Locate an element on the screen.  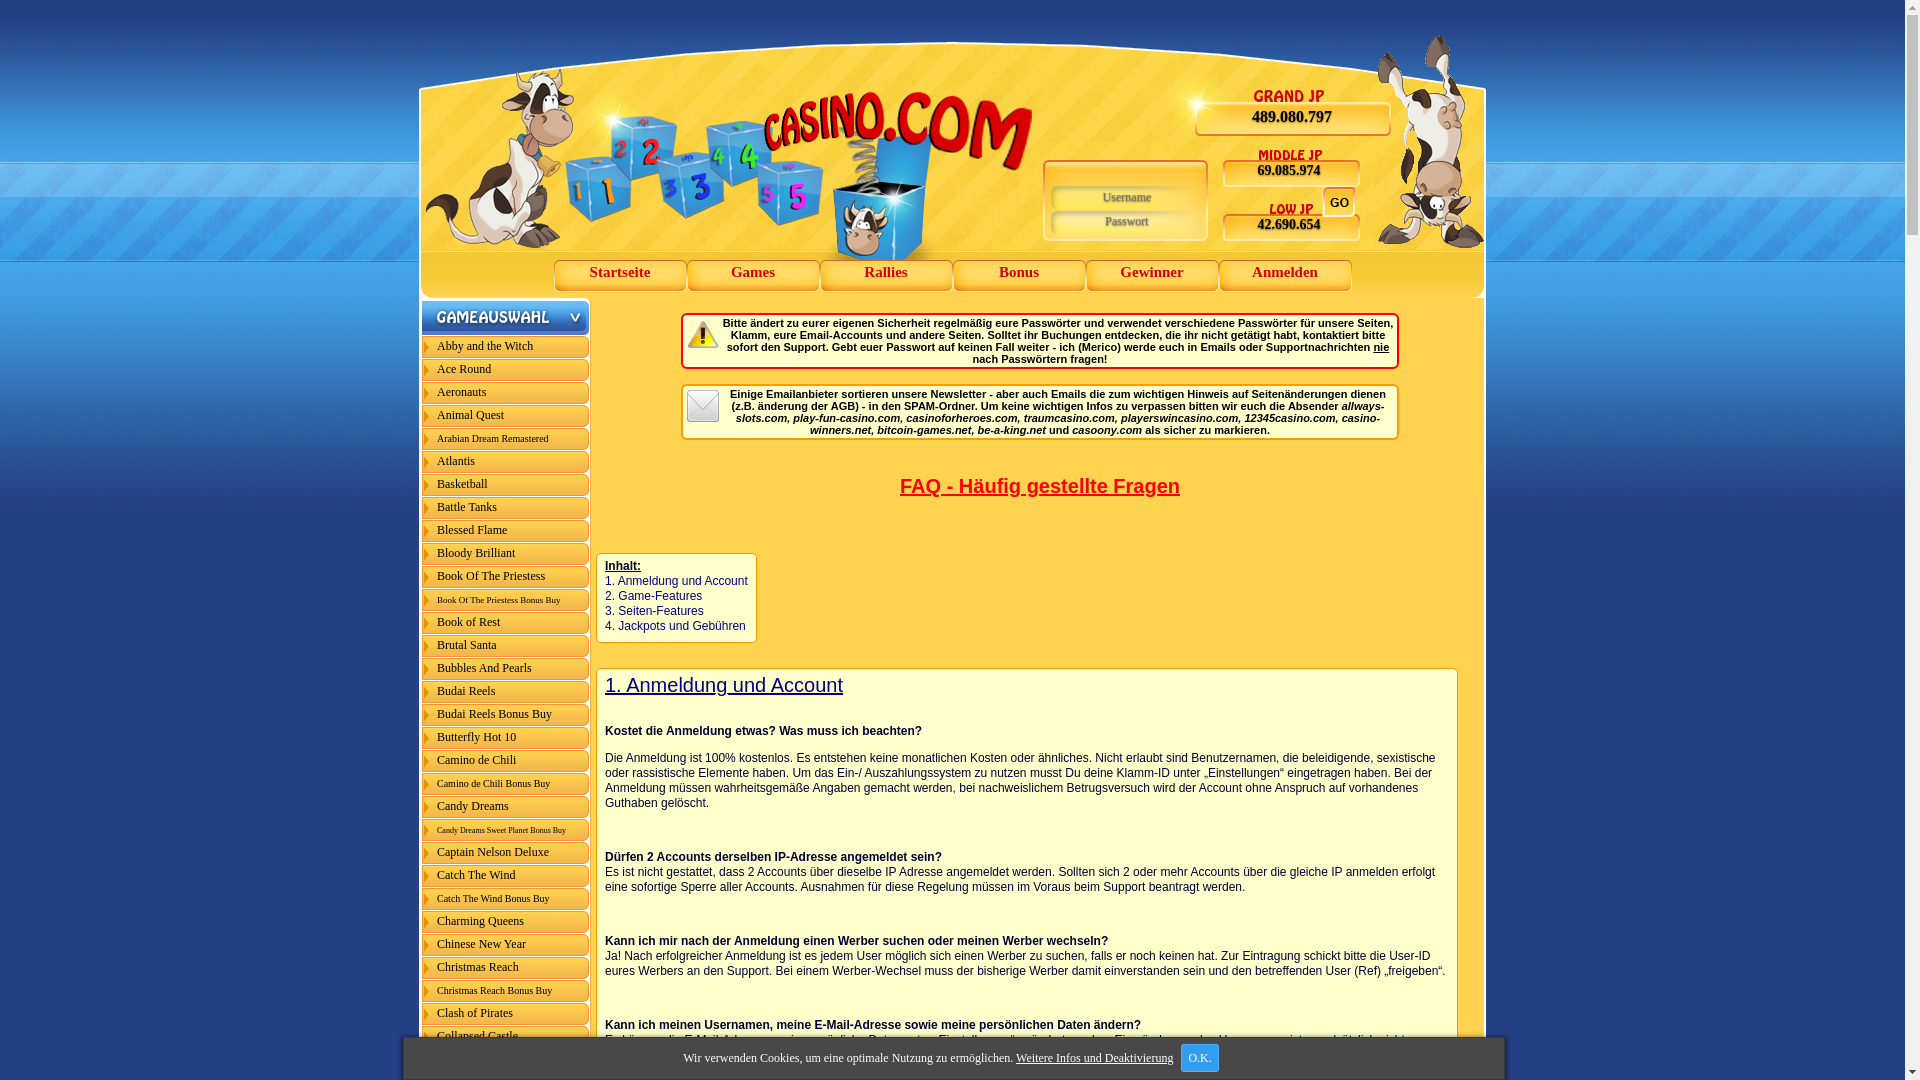
Book Of The Priestess is located at coordinates (506, 577).